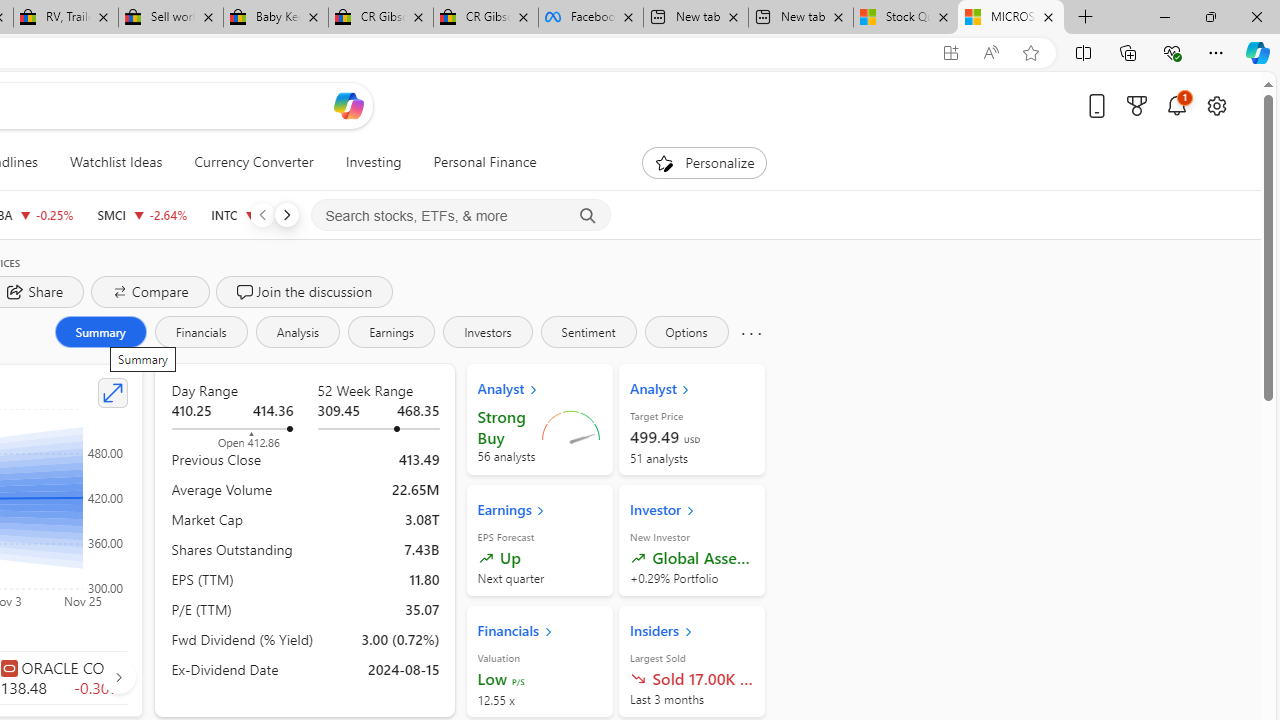 The image size is (1280, 720). I want to click on Split screen, so click(1083, 52).